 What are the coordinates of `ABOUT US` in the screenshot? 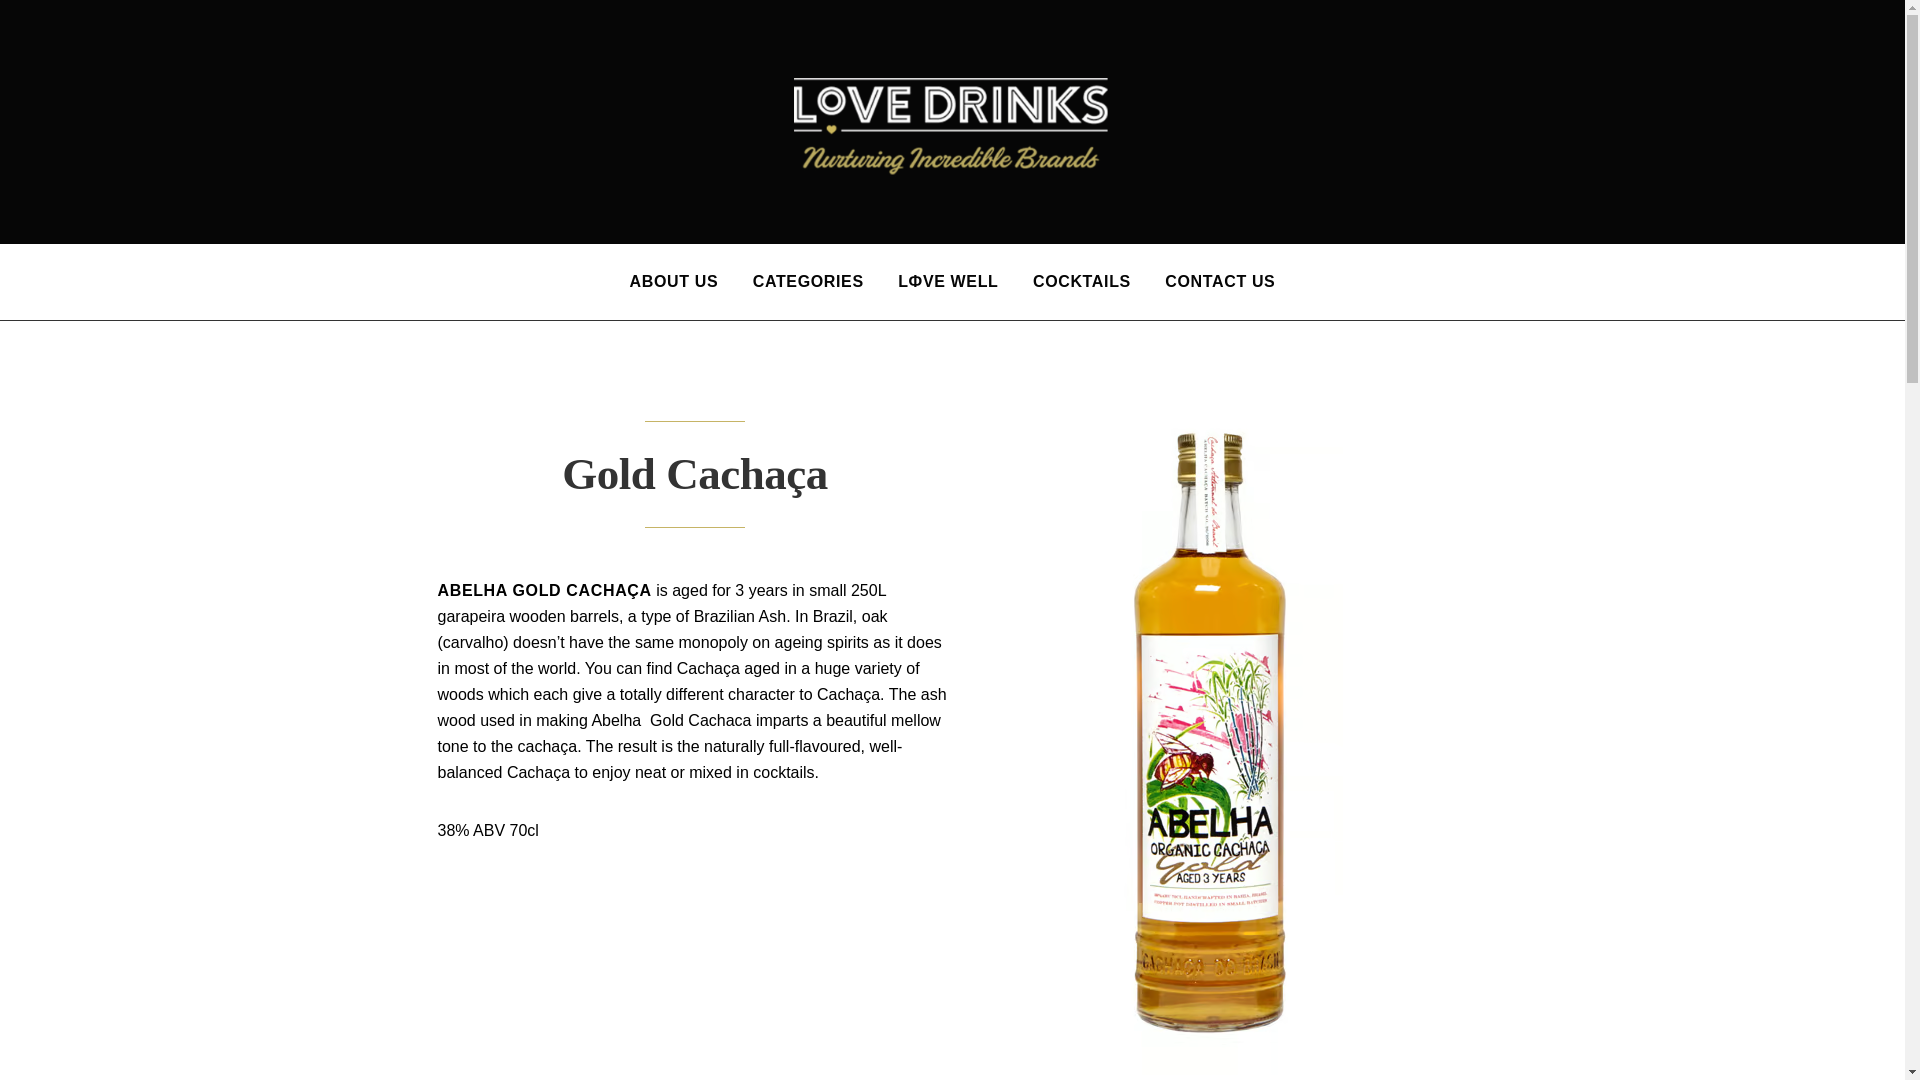 It's located at (674, 282).